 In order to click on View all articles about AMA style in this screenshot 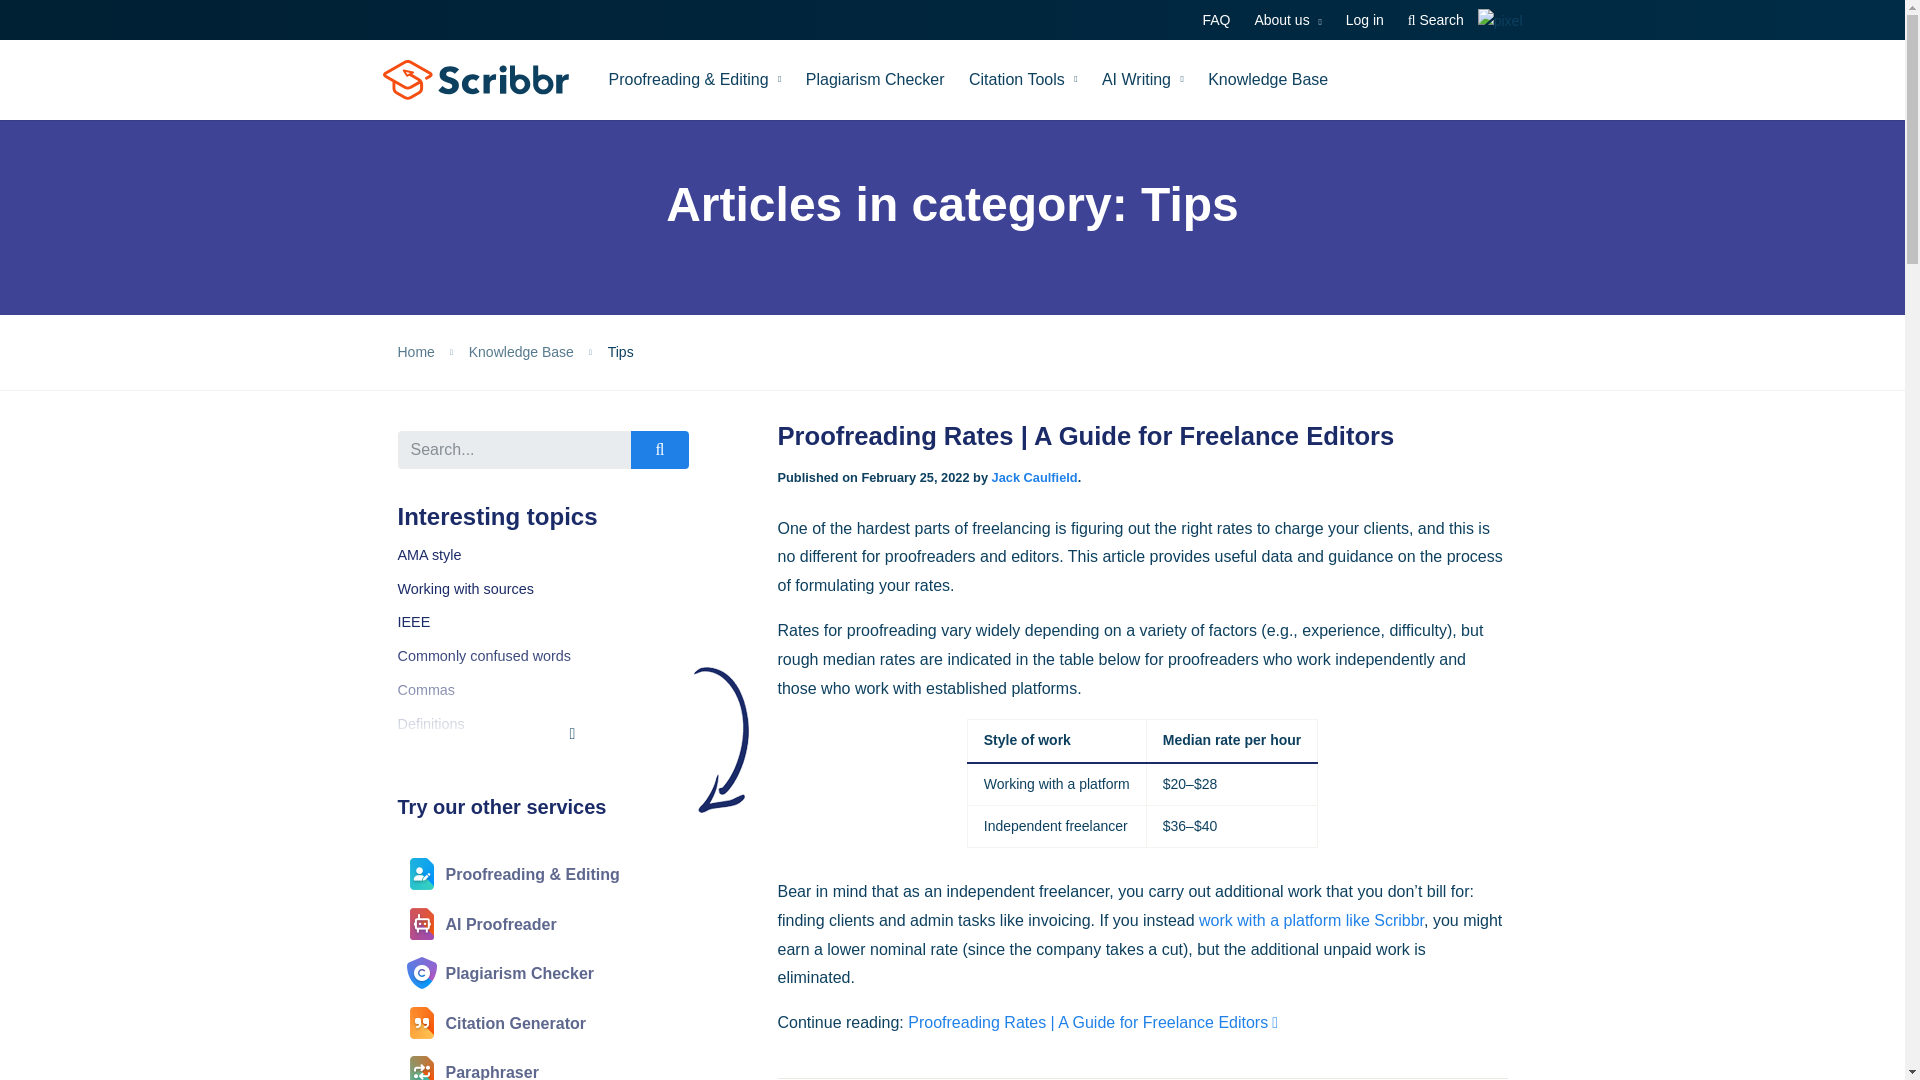, I will do `click(430, 554)`.